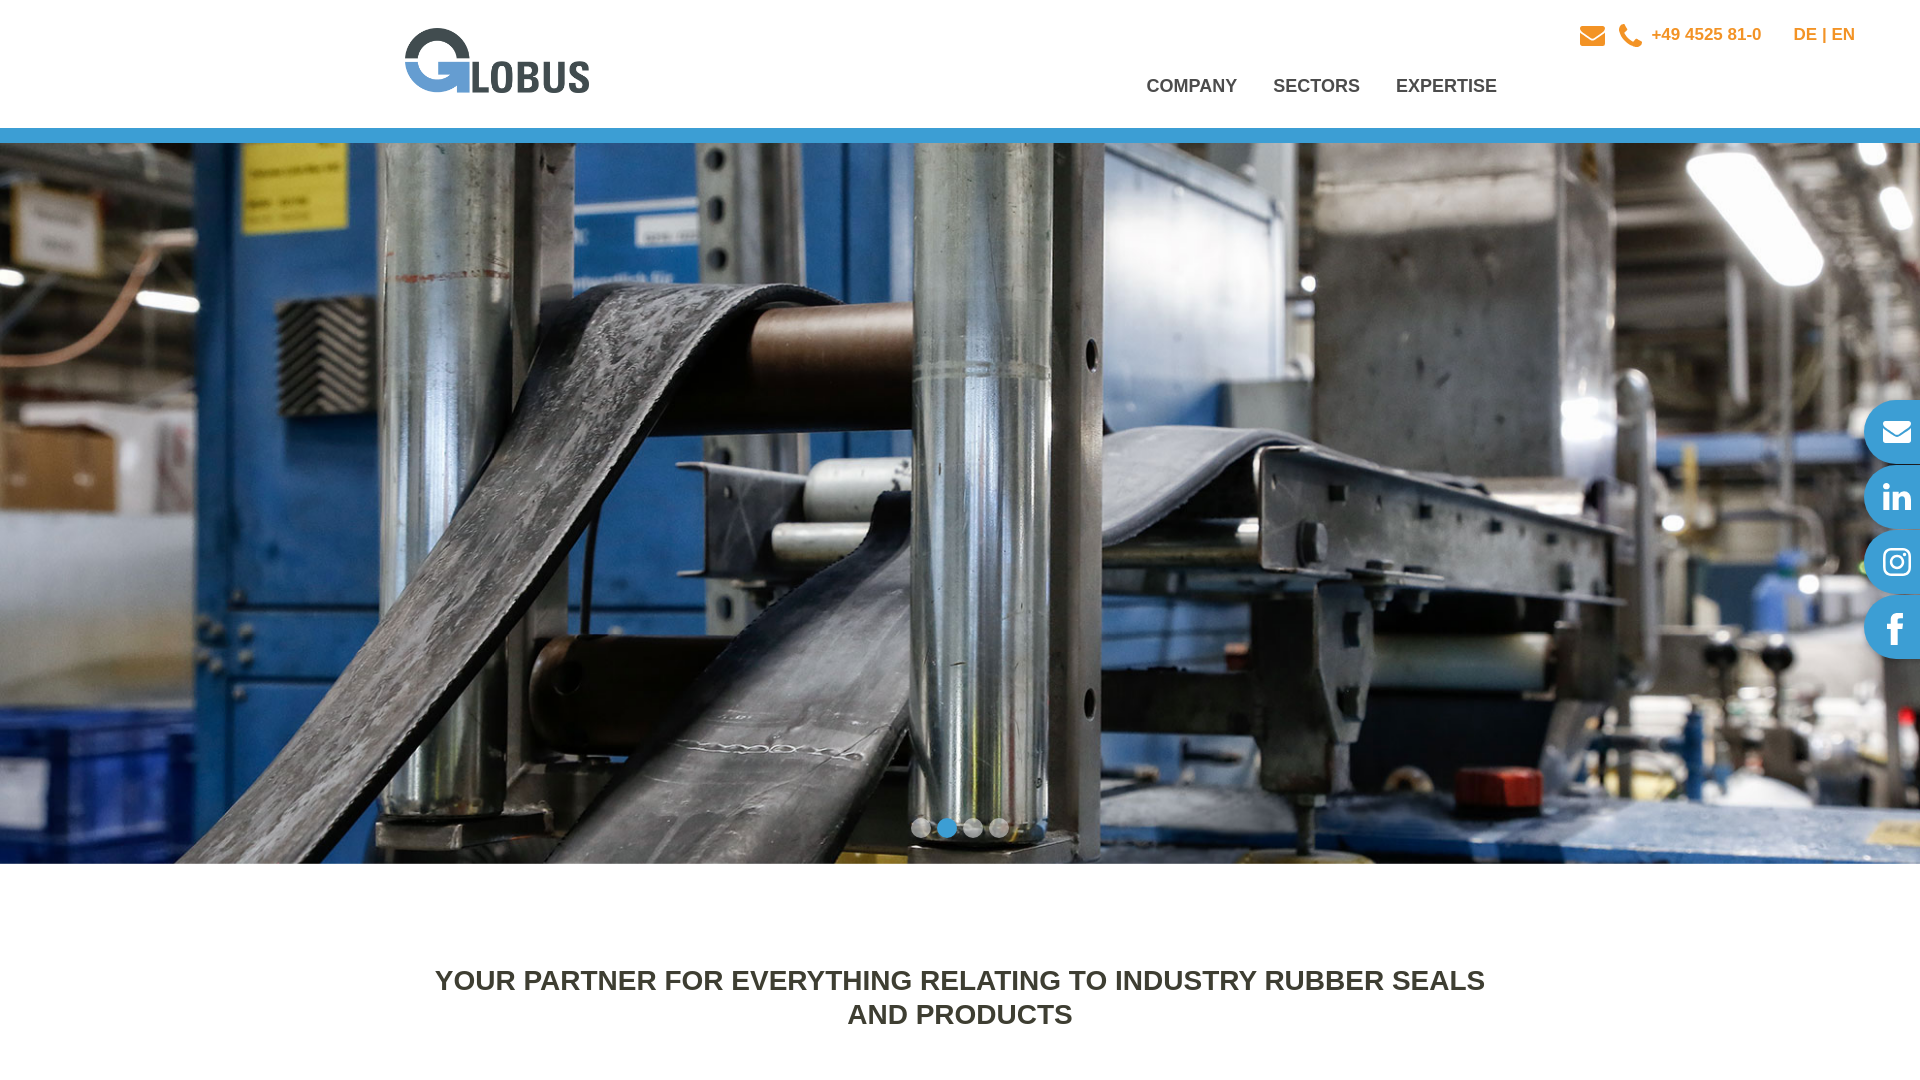  What do you see at coordinates (1192, 86) in the screenshot?
I see `COMPANY` at bounding box center [1192, 86].